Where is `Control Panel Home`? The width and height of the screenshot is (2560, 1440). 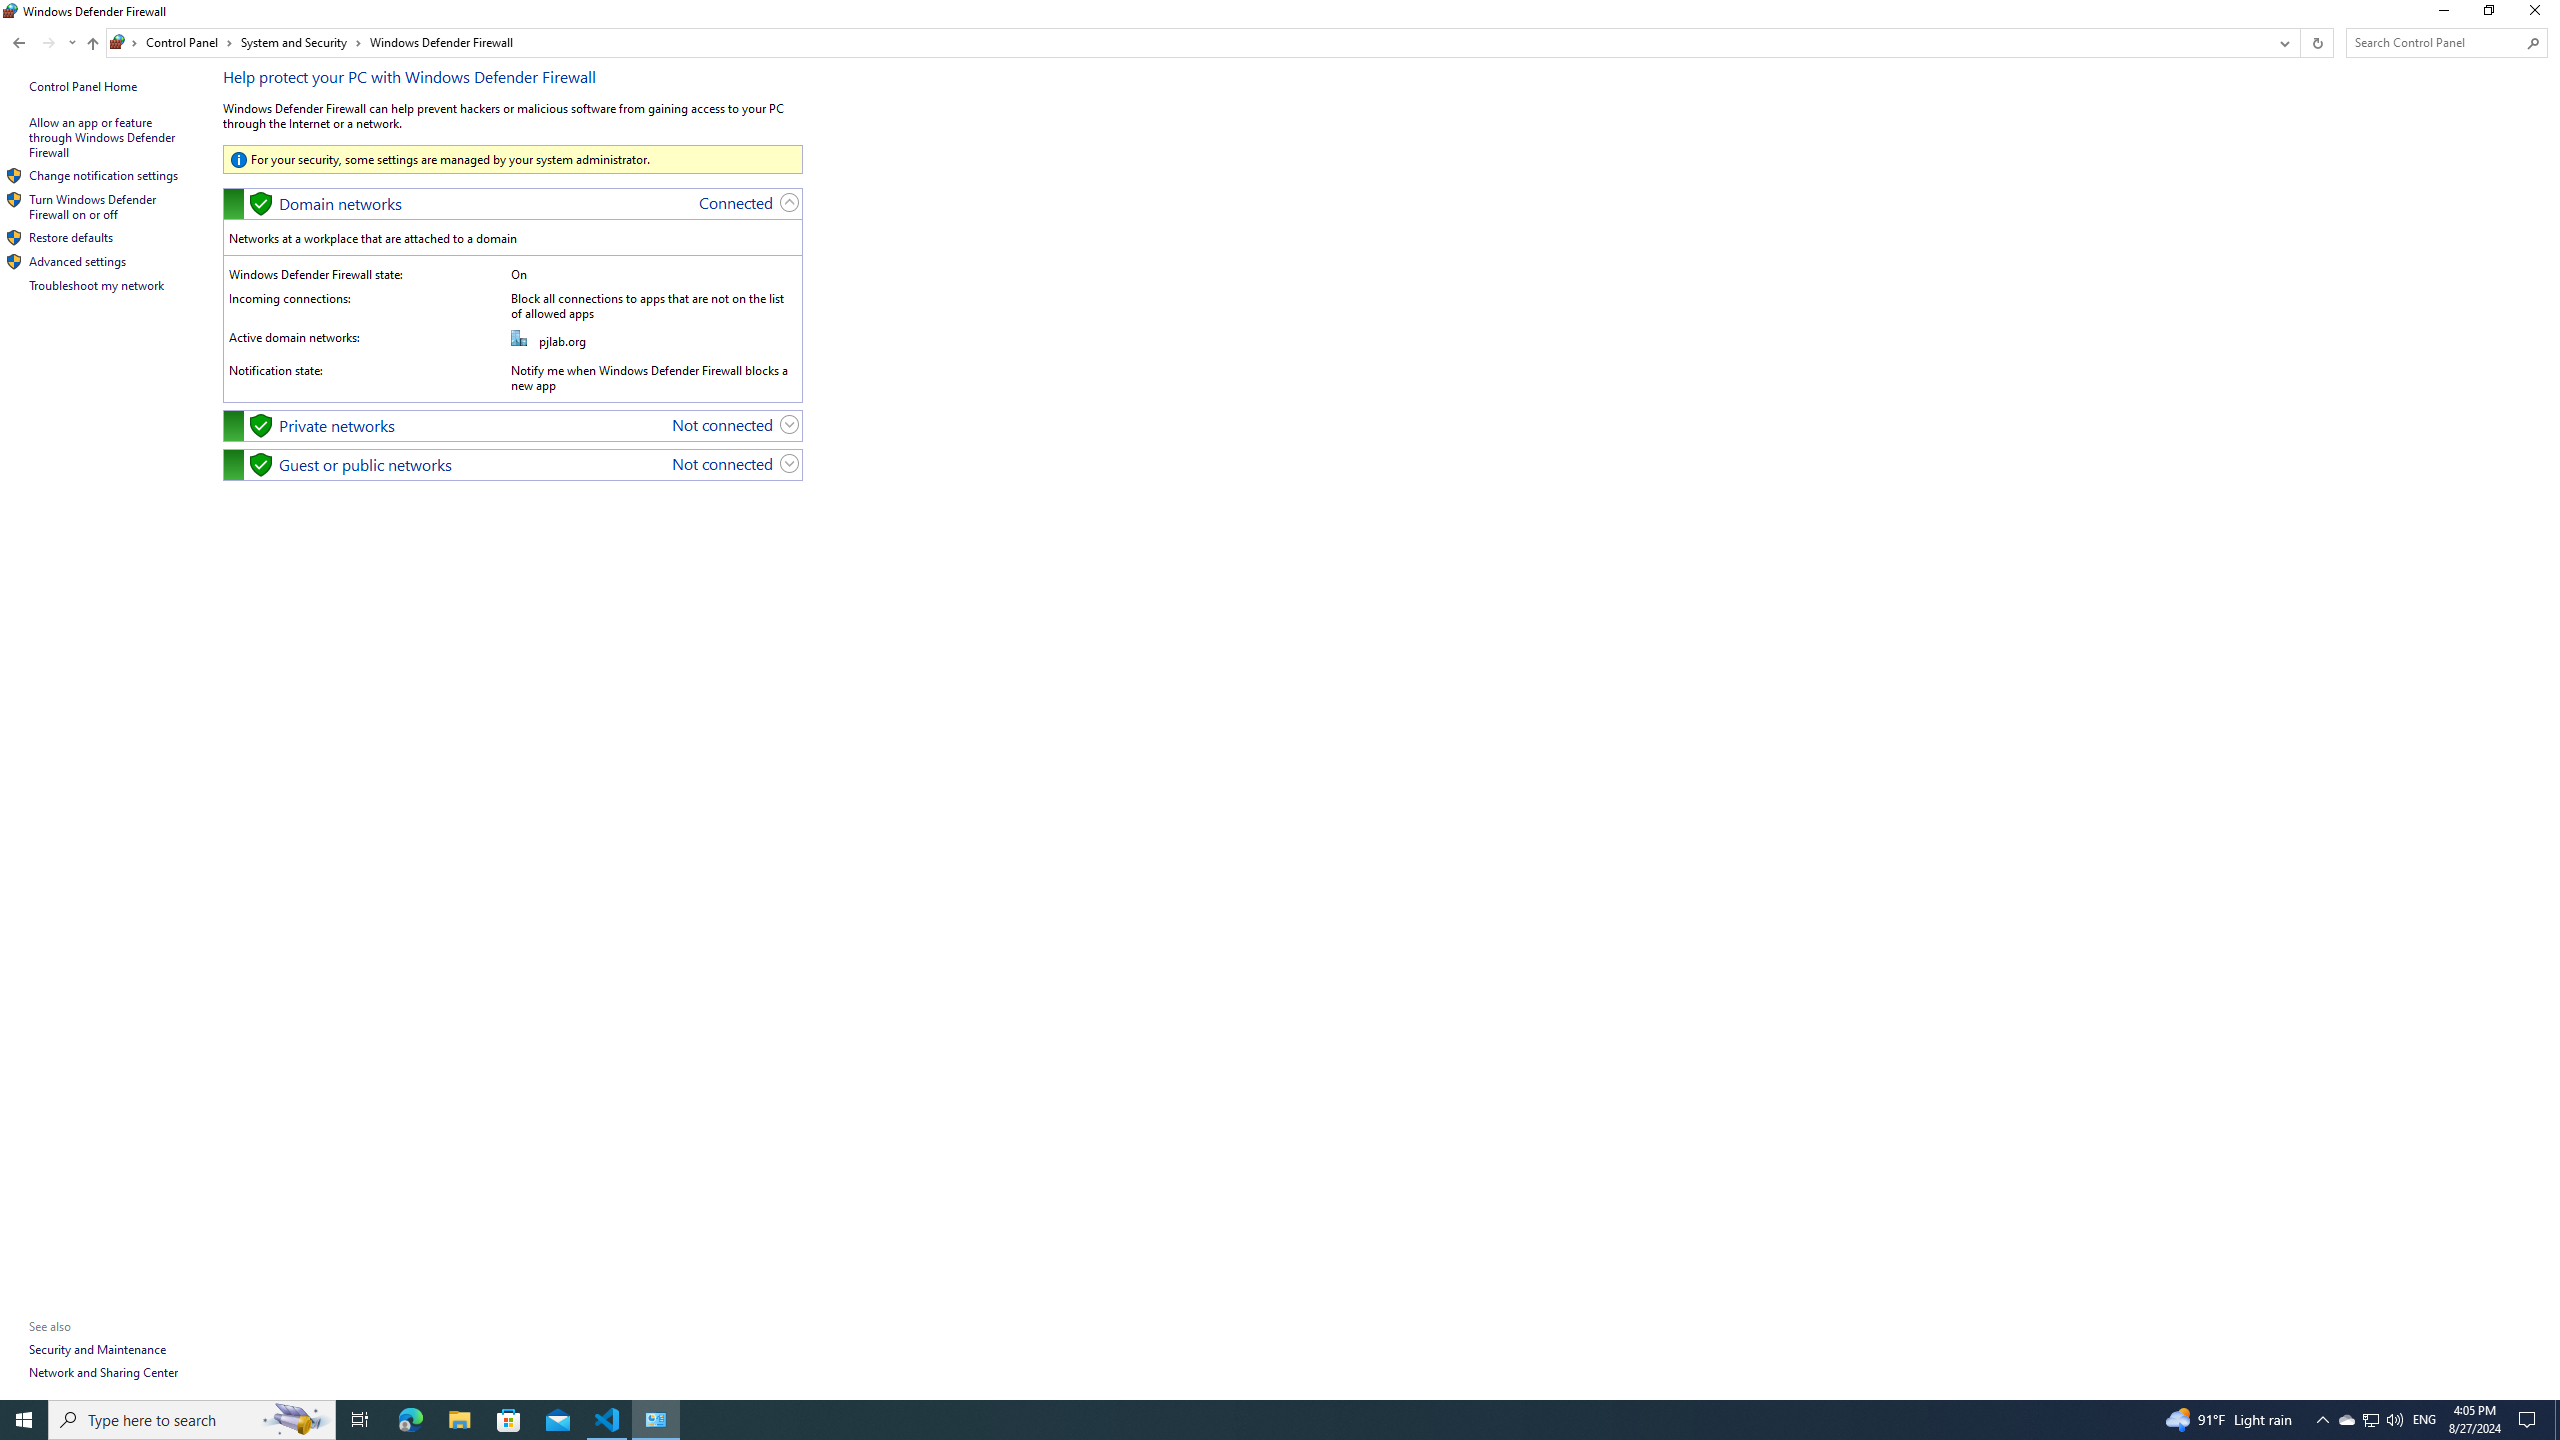 Control Panel Home is located at coordinates (2424, 1420).